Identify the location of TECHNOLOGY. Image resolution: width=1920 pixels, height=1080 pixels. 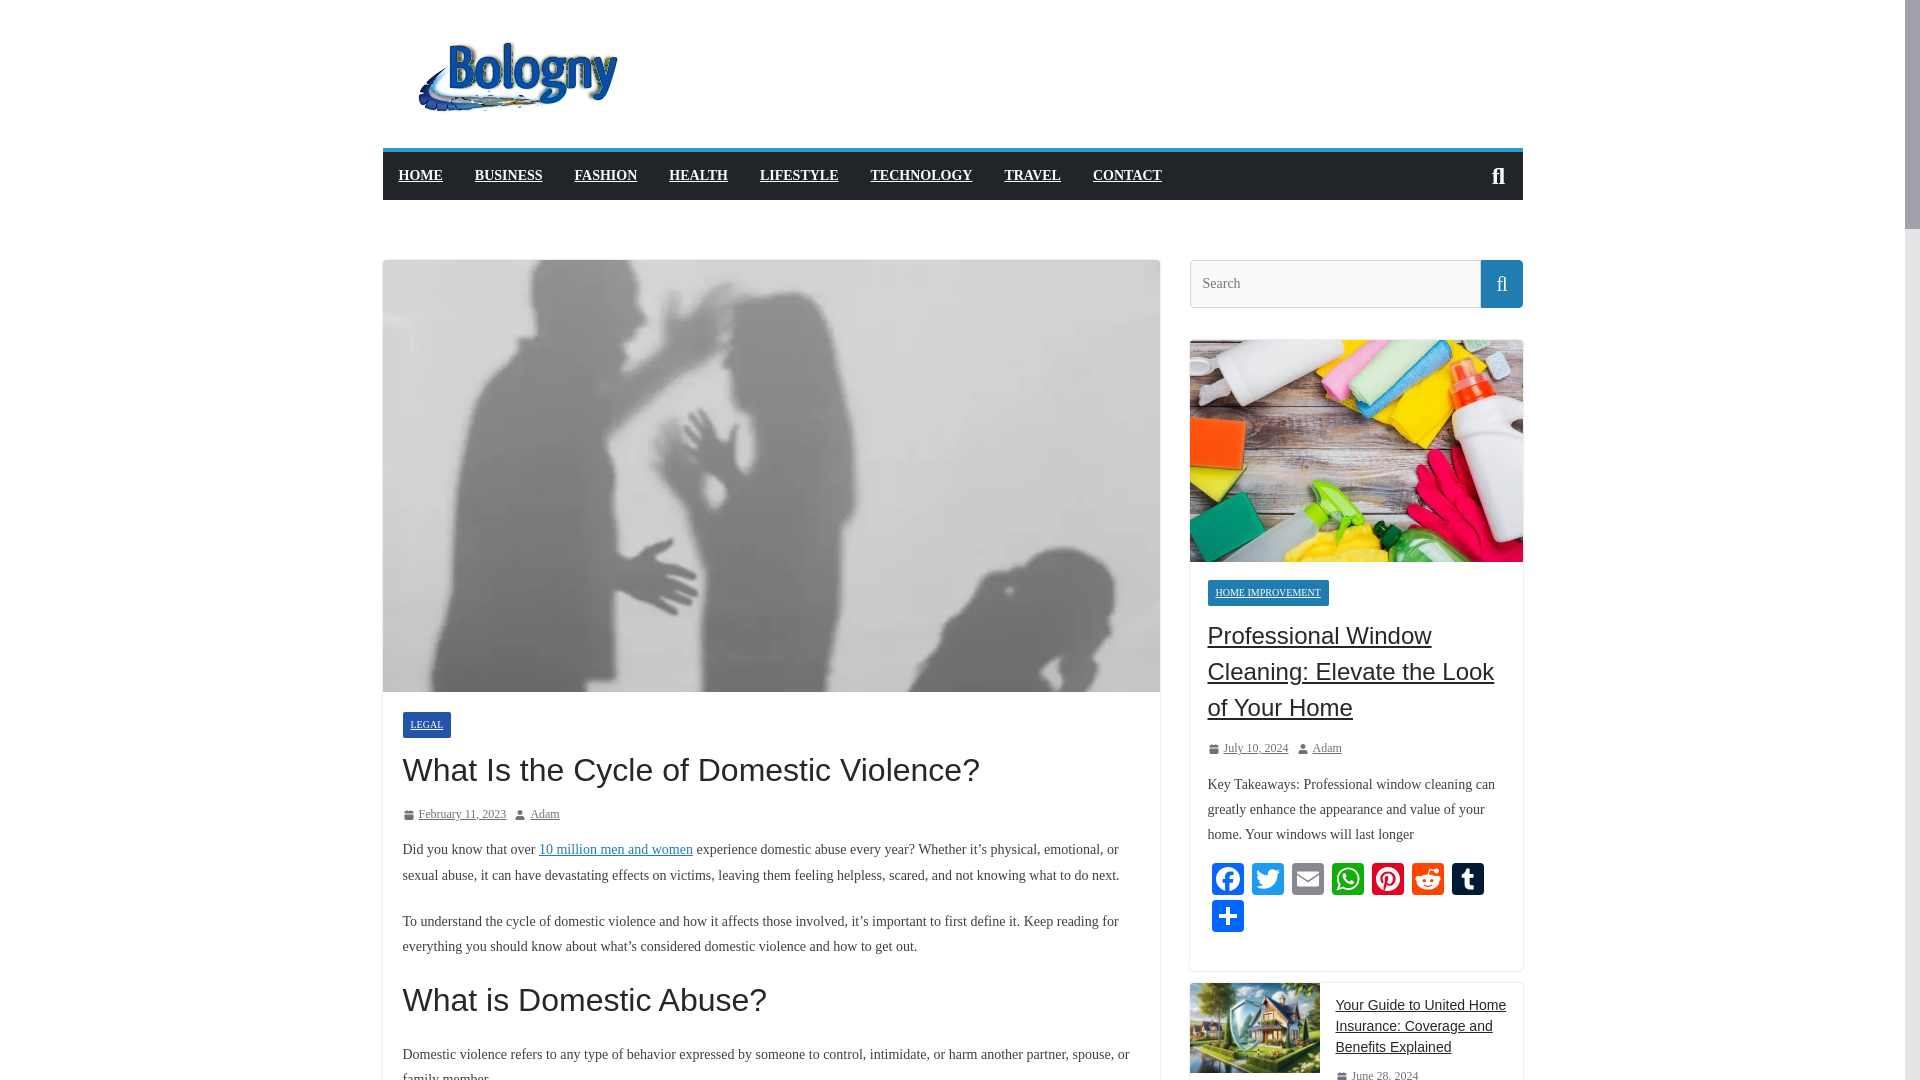
(922, 176).